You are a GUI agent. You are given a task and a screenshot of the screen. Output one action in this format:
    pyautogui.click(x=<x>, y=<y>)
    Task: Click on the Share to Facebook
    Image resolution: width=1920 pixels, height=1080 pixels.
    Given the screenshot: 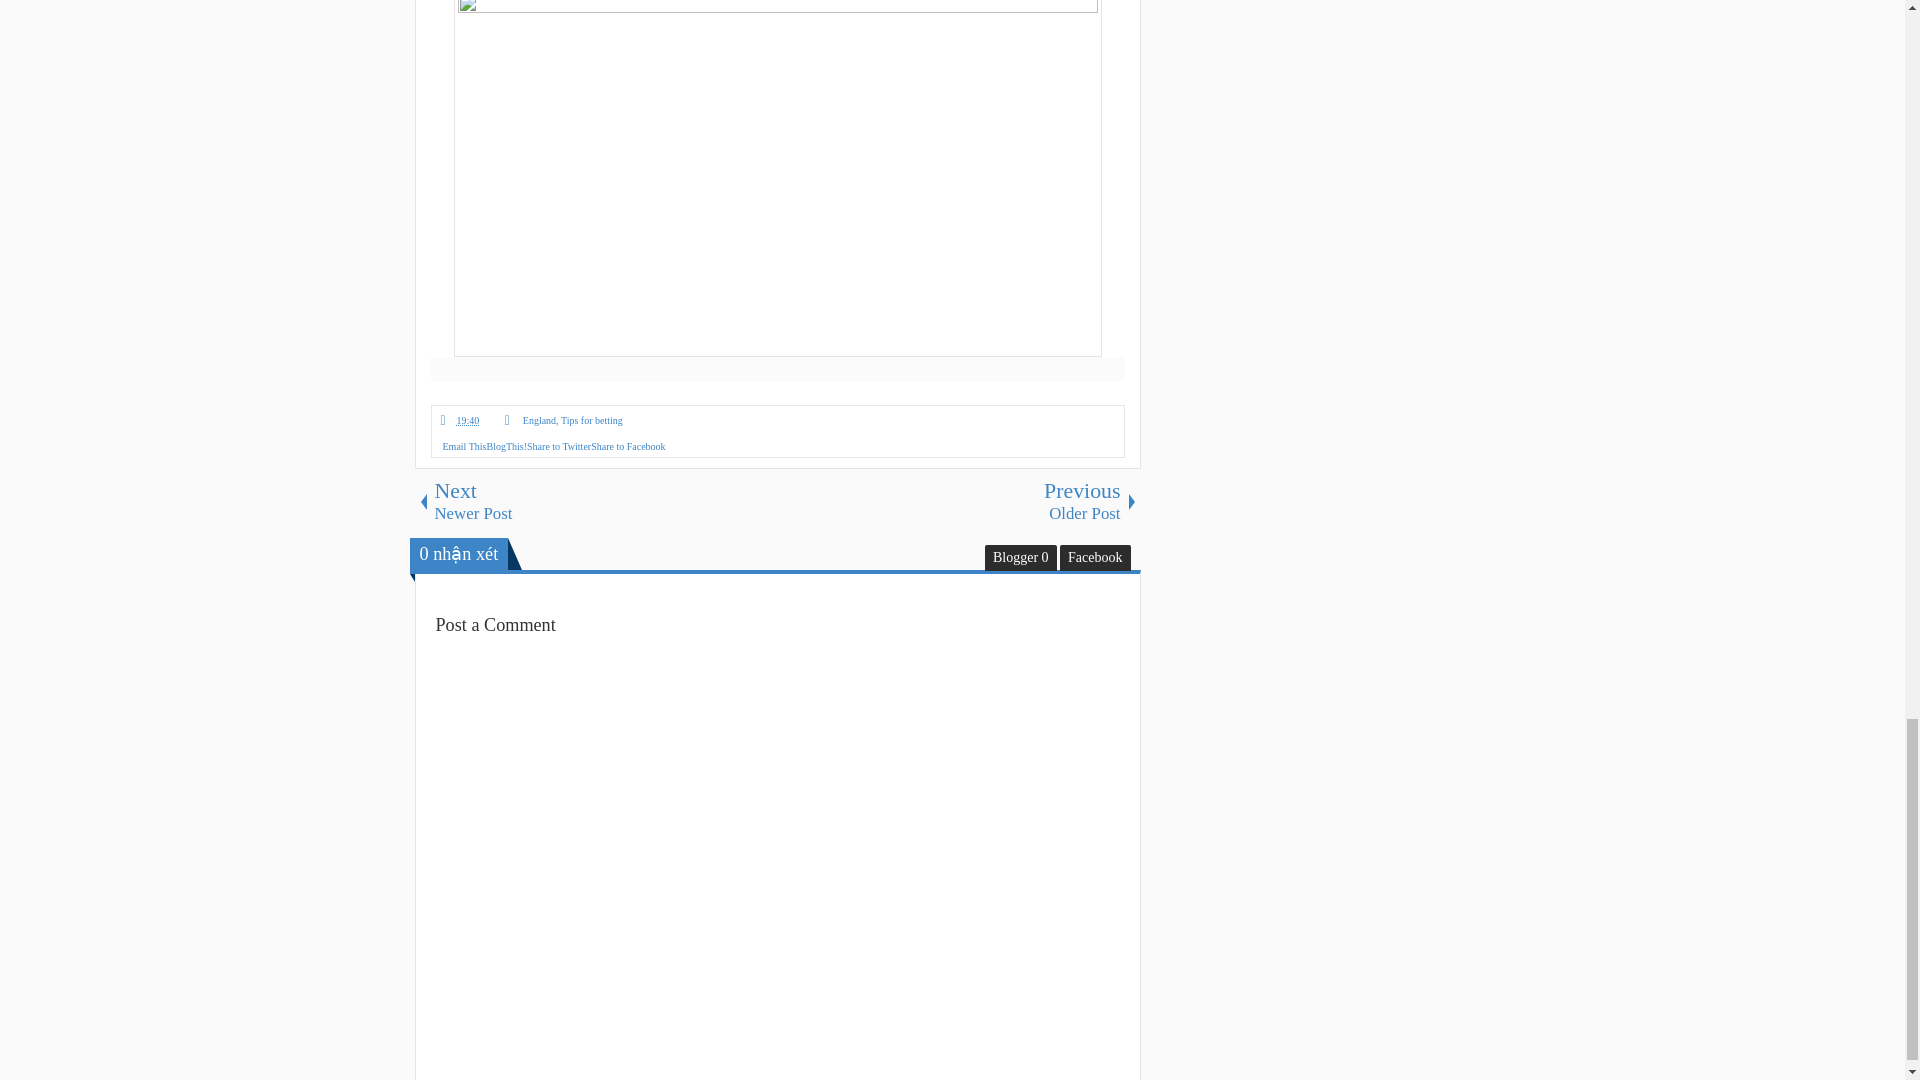 What is the action you would take?
    pyautogui.click(x=463, y=446)
    